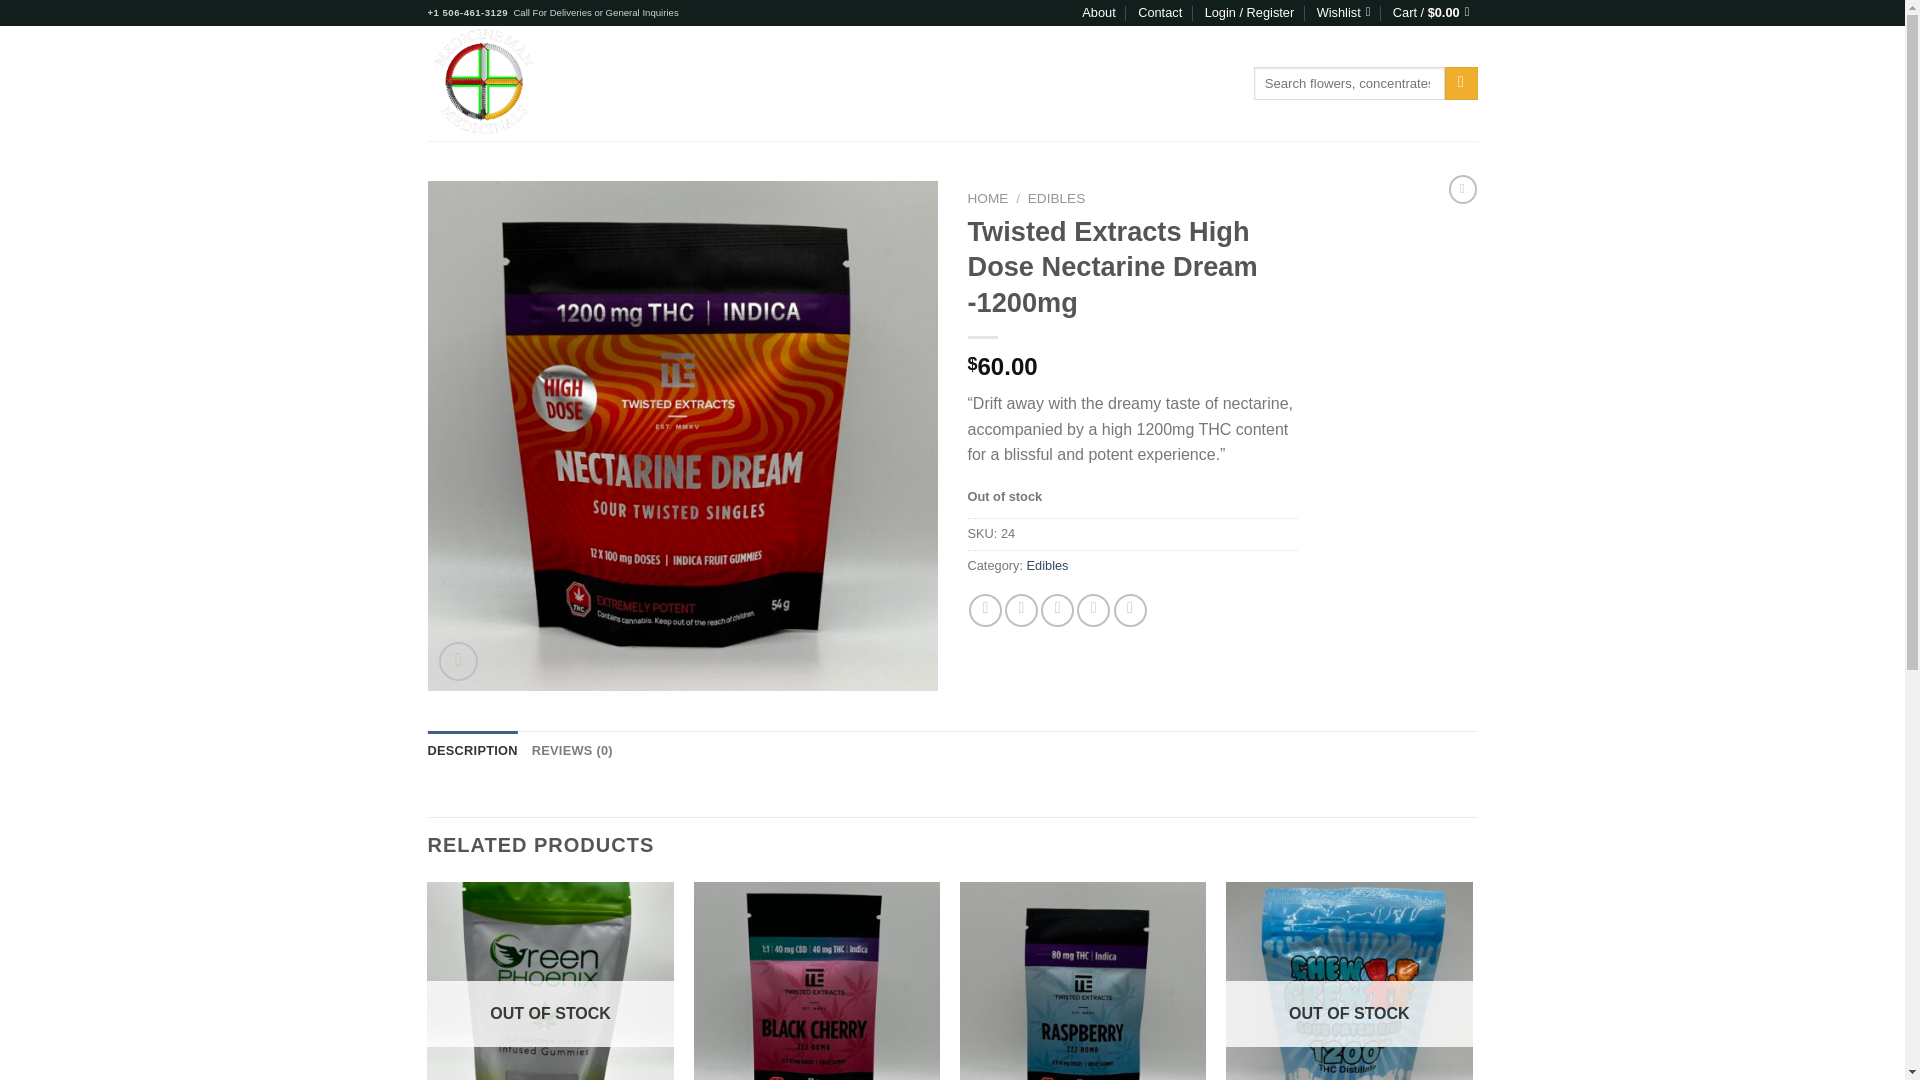 The height and width of the screenshot is (1080, 1920). What do you see at coordinates (988, 198) in the screenshot?
I see `HOME` at bounding box center [988, 198].